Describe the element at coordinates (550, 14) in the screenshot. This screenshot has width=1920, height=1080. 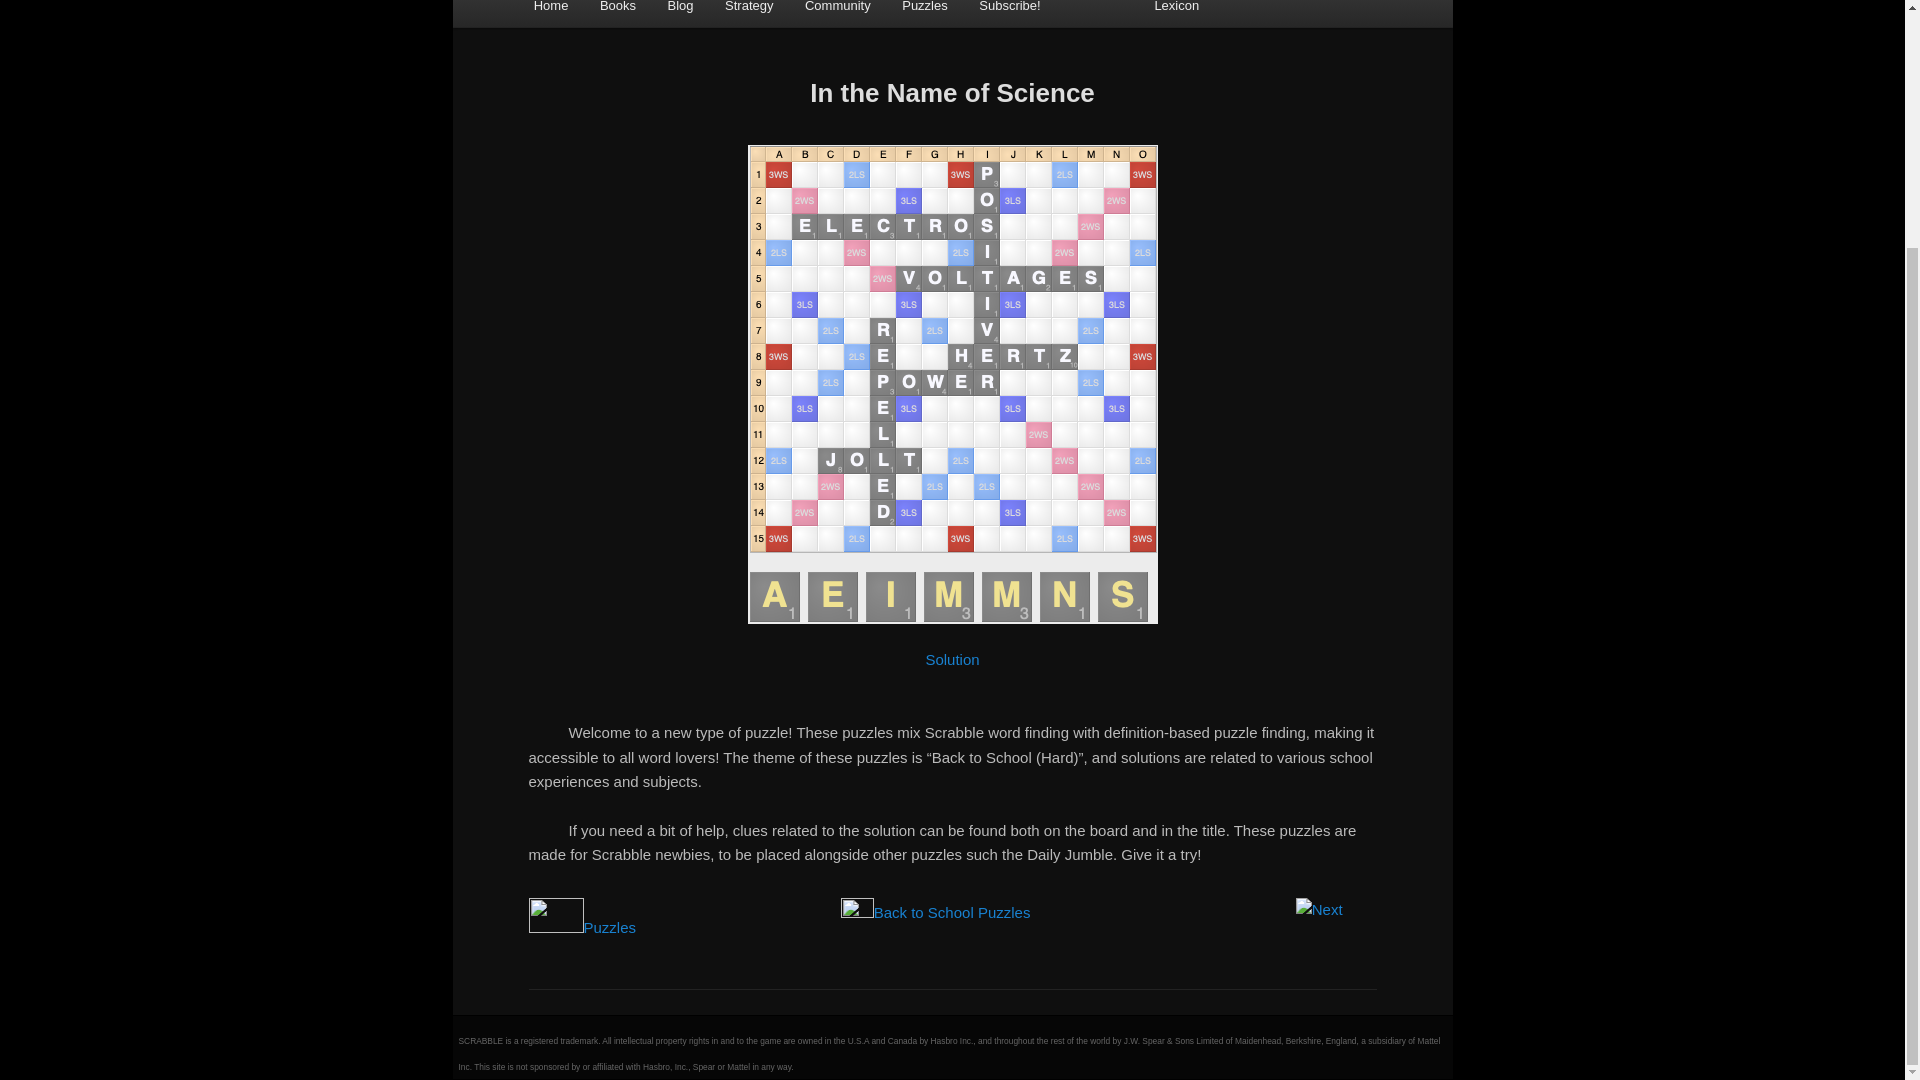
I see `Home` at that location.